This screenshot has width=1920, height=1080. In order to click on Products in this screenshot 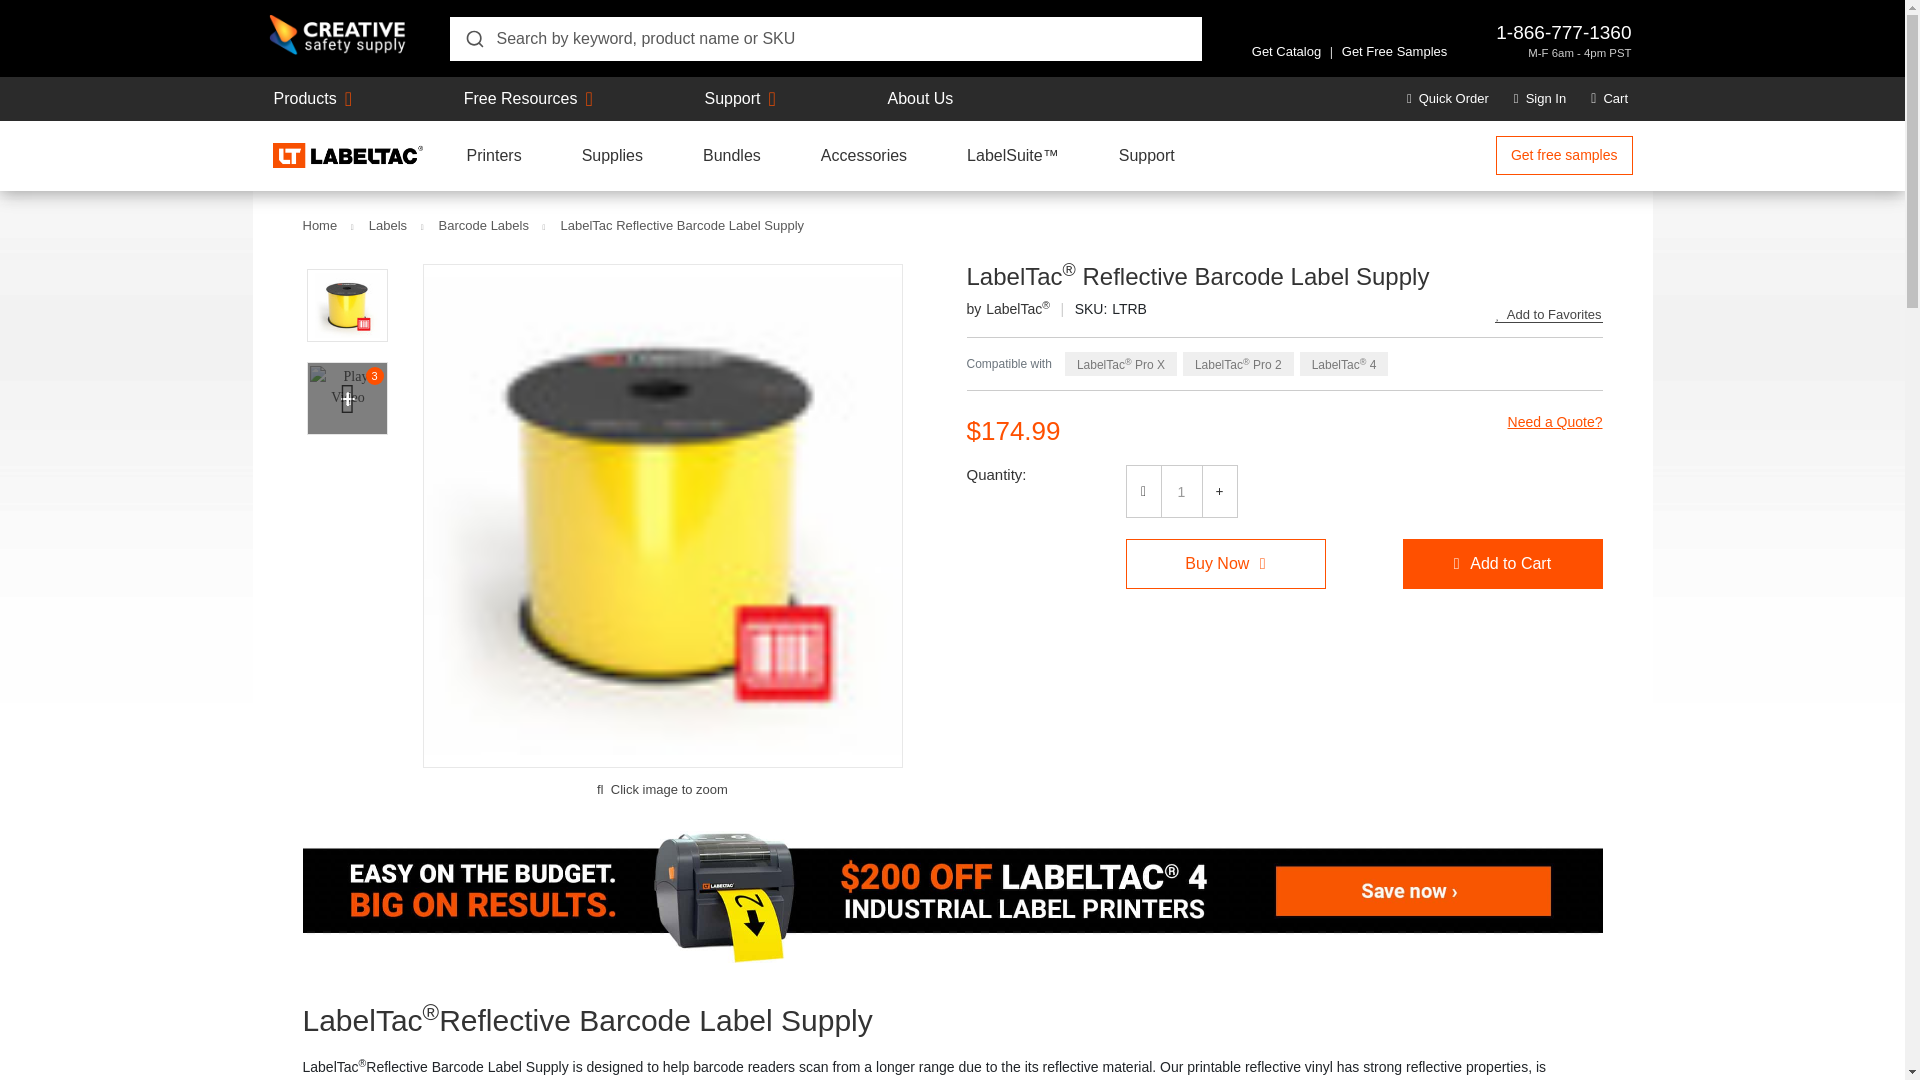, I will do `click(306, 98)`.